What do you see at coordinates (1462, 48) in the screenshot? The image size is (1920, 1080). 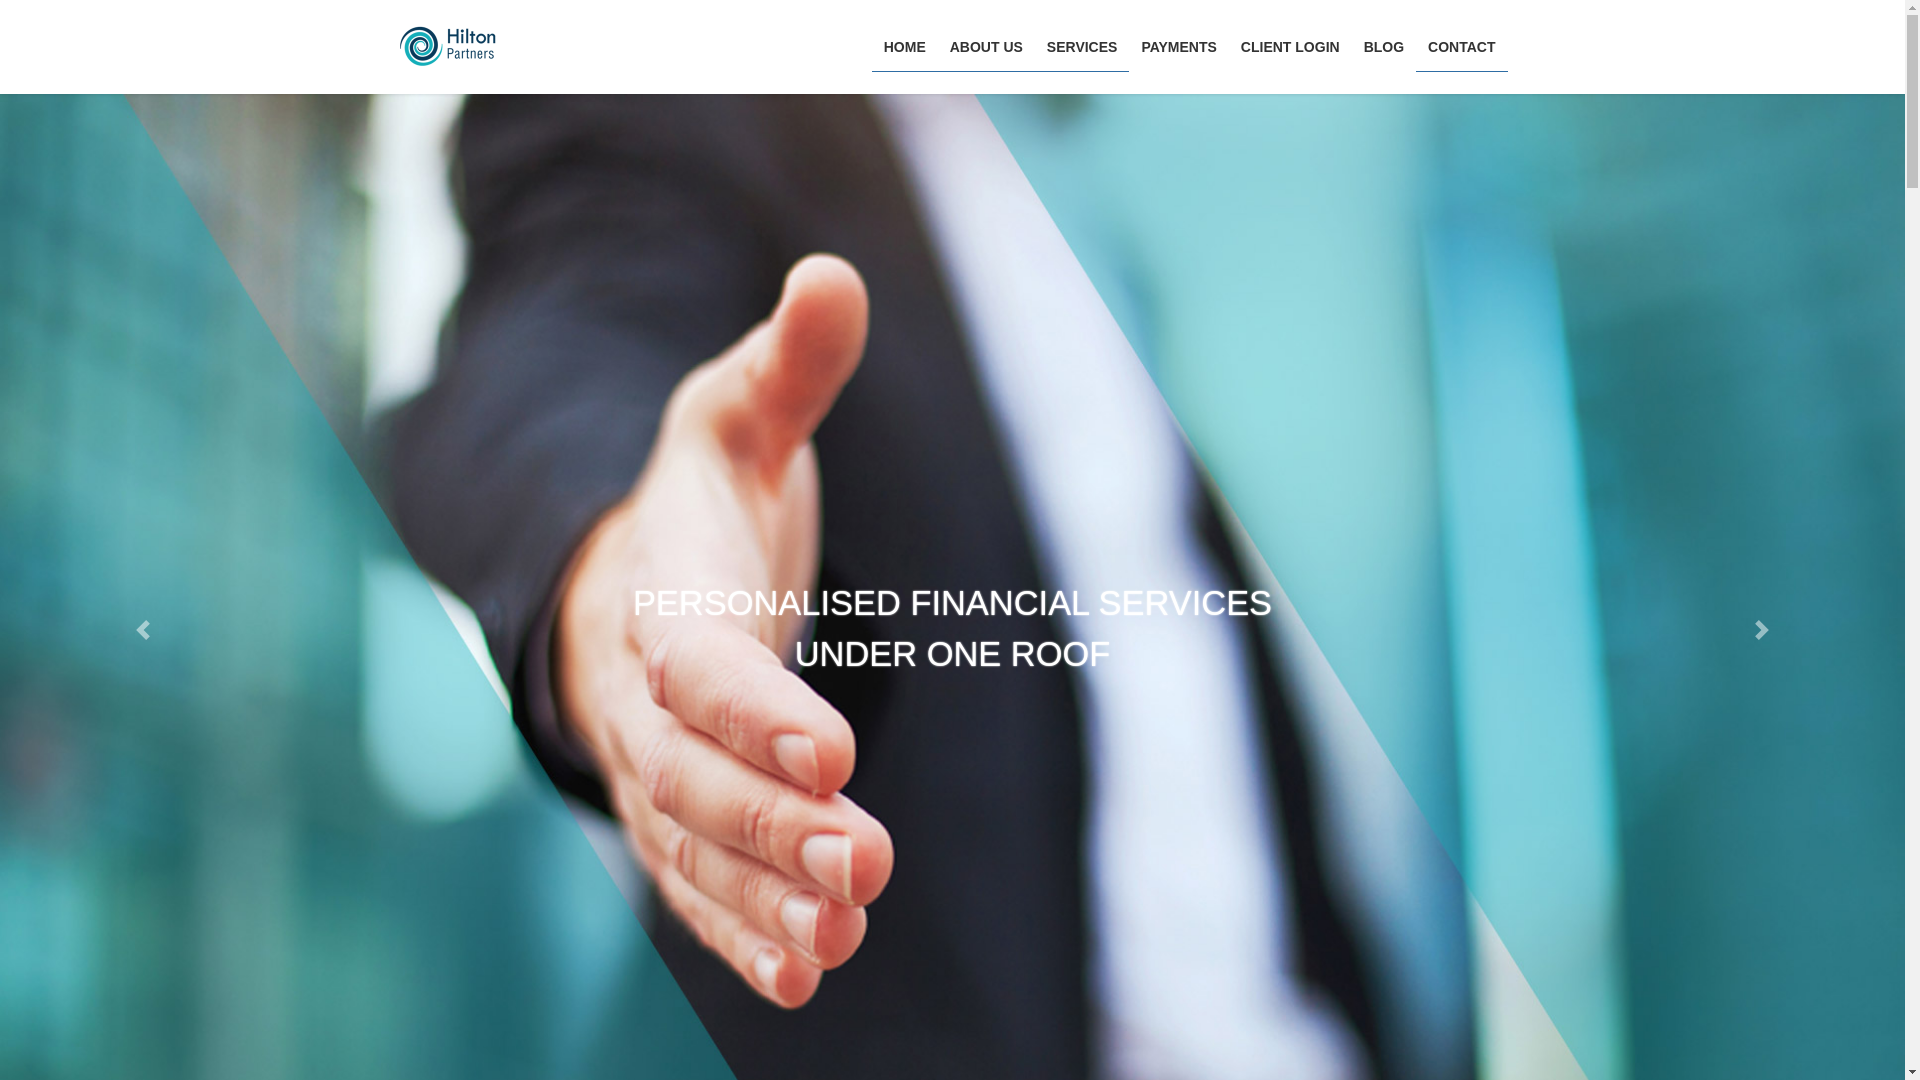 I see `CONTACT` at bounding box center [1462, 48].